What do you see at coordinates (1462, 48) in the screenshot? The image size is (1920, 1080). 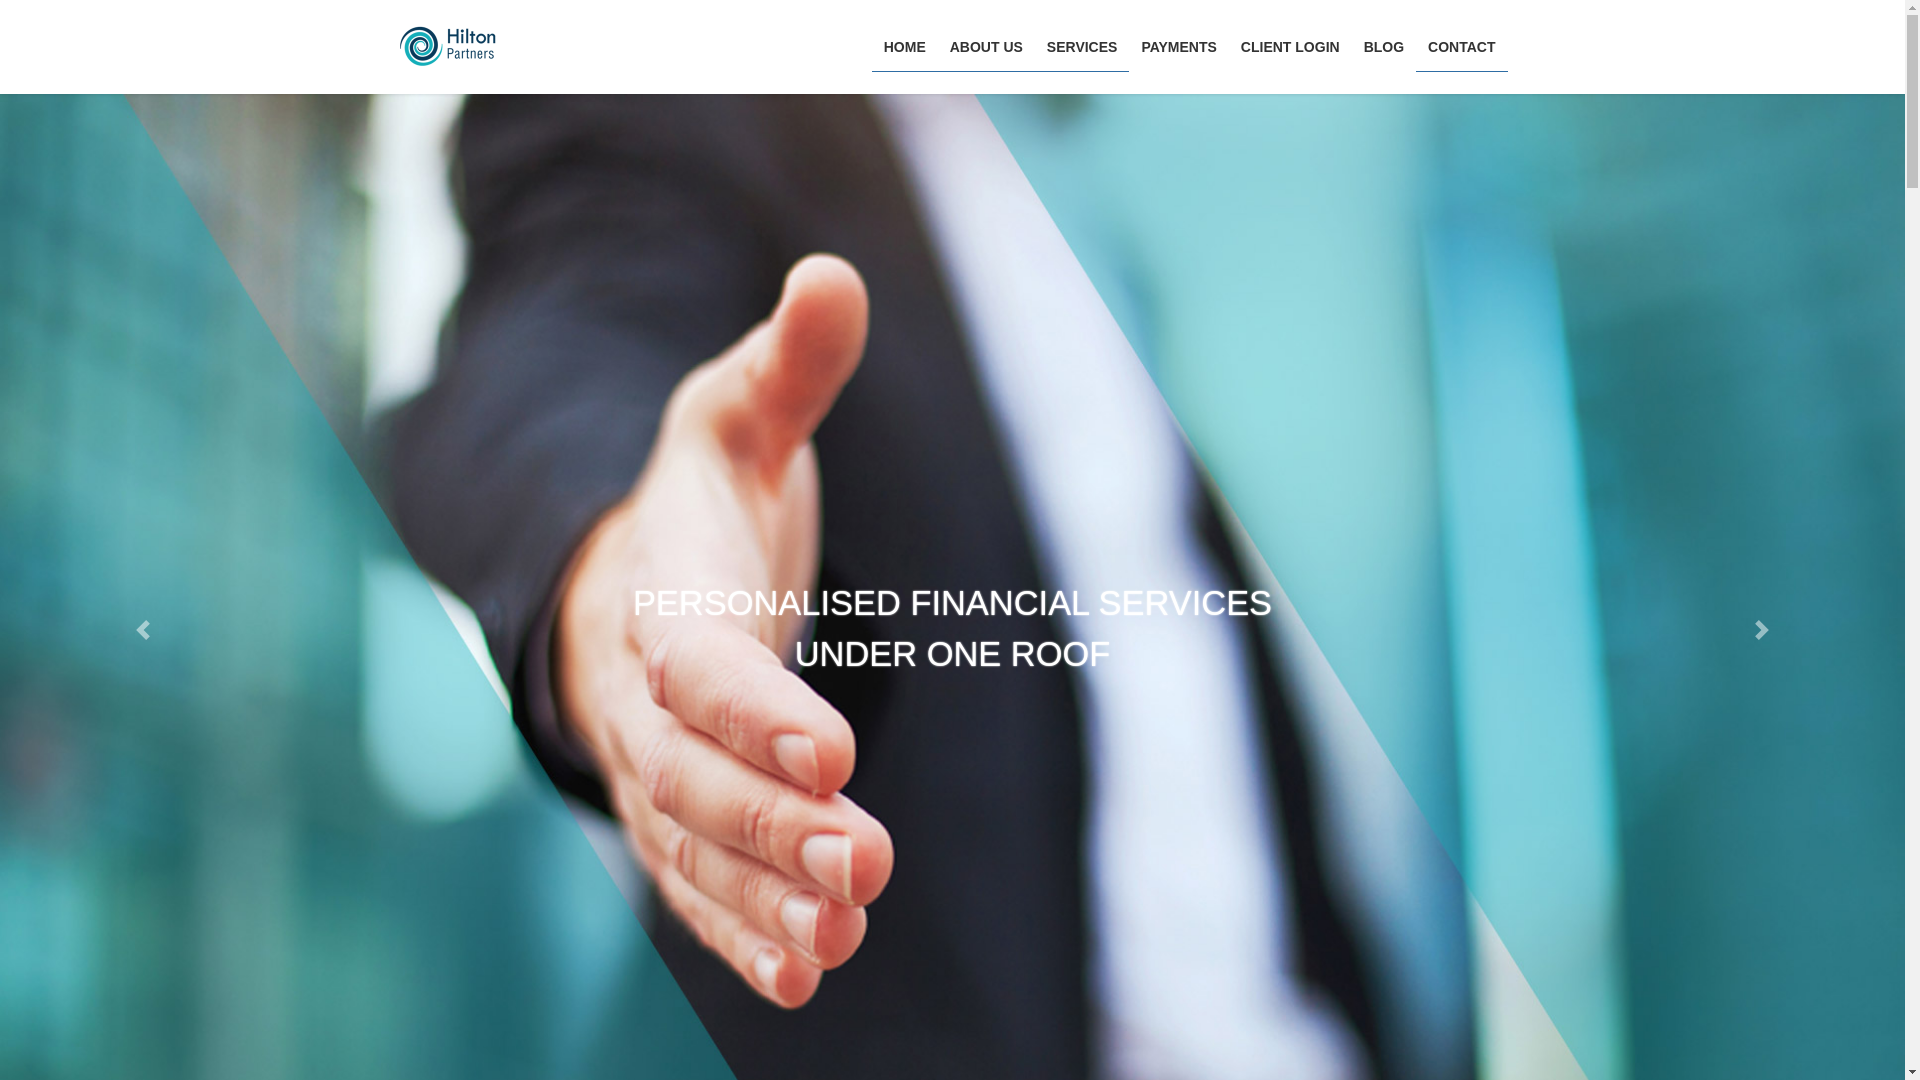 I see `CONTACT` at bounding box center [1462, 48].